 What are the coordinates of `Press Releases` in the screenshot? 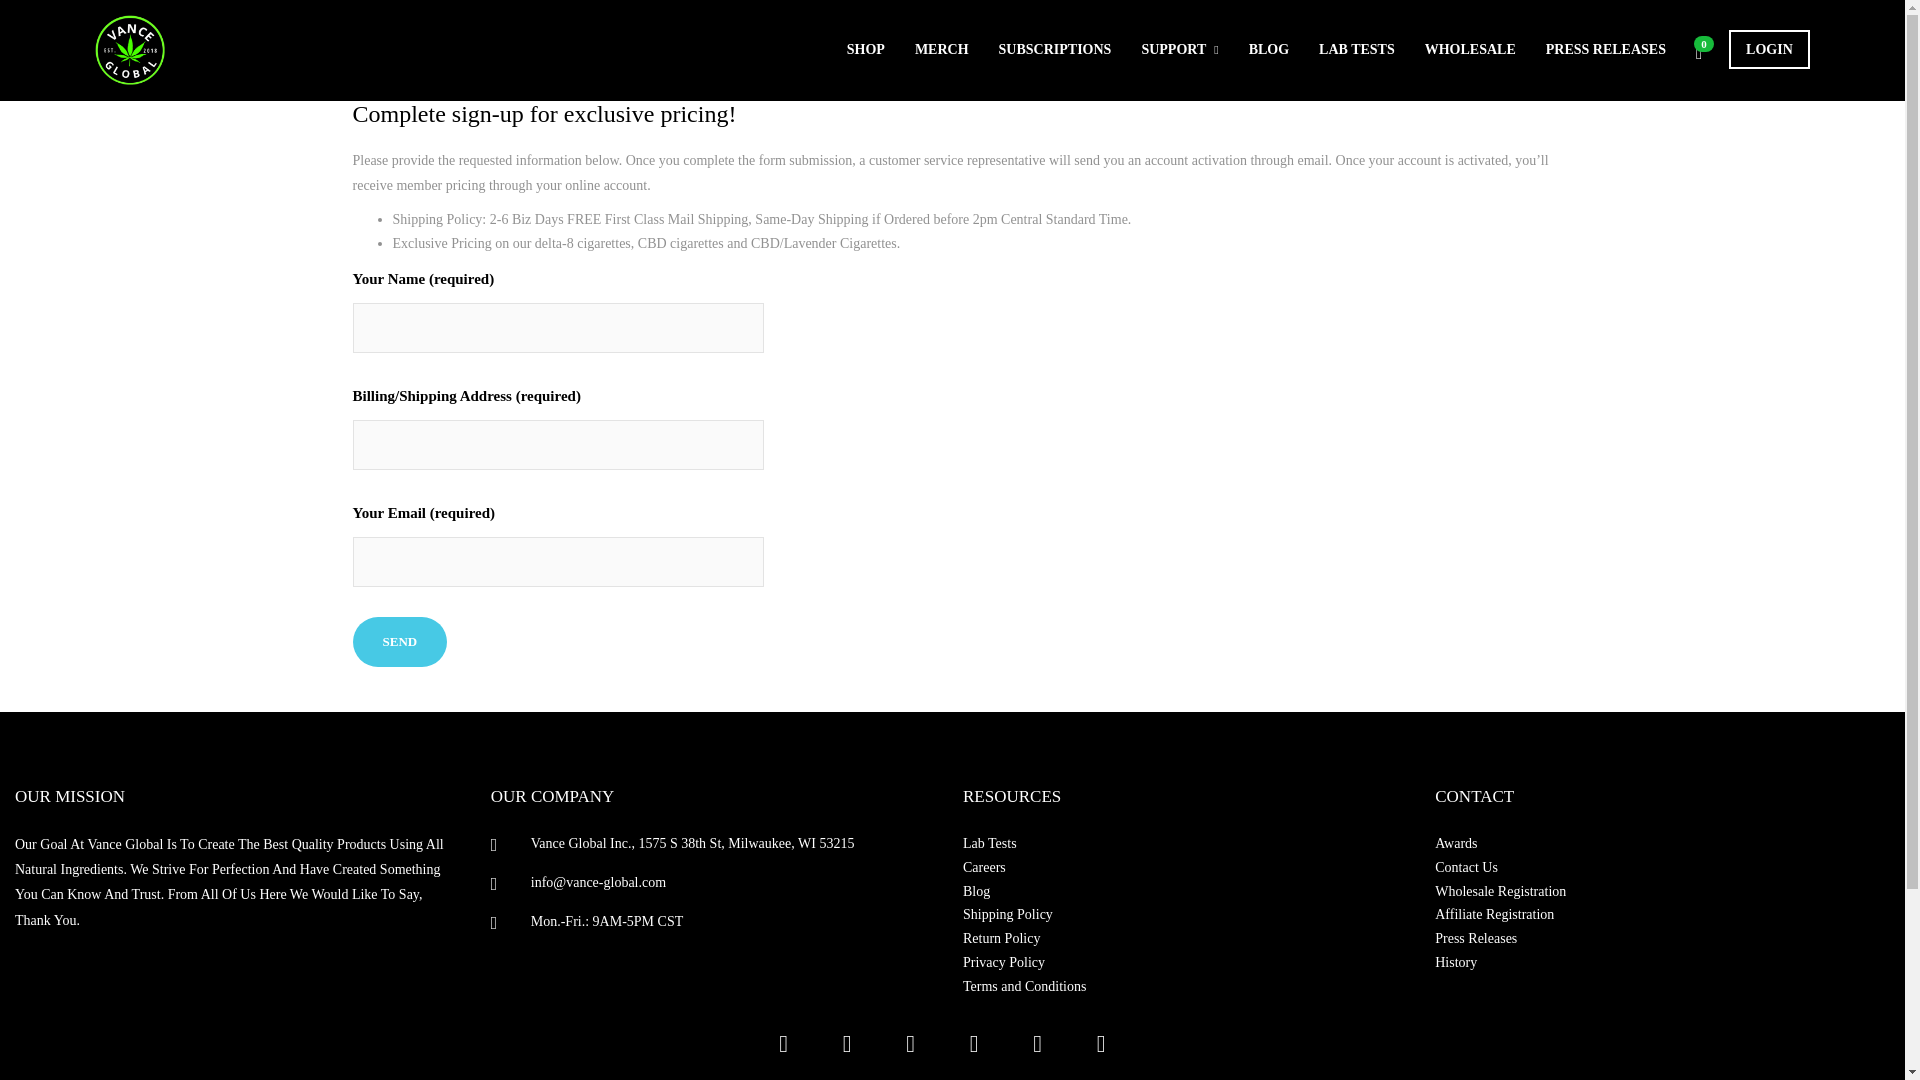 It's located at (1658, 938).